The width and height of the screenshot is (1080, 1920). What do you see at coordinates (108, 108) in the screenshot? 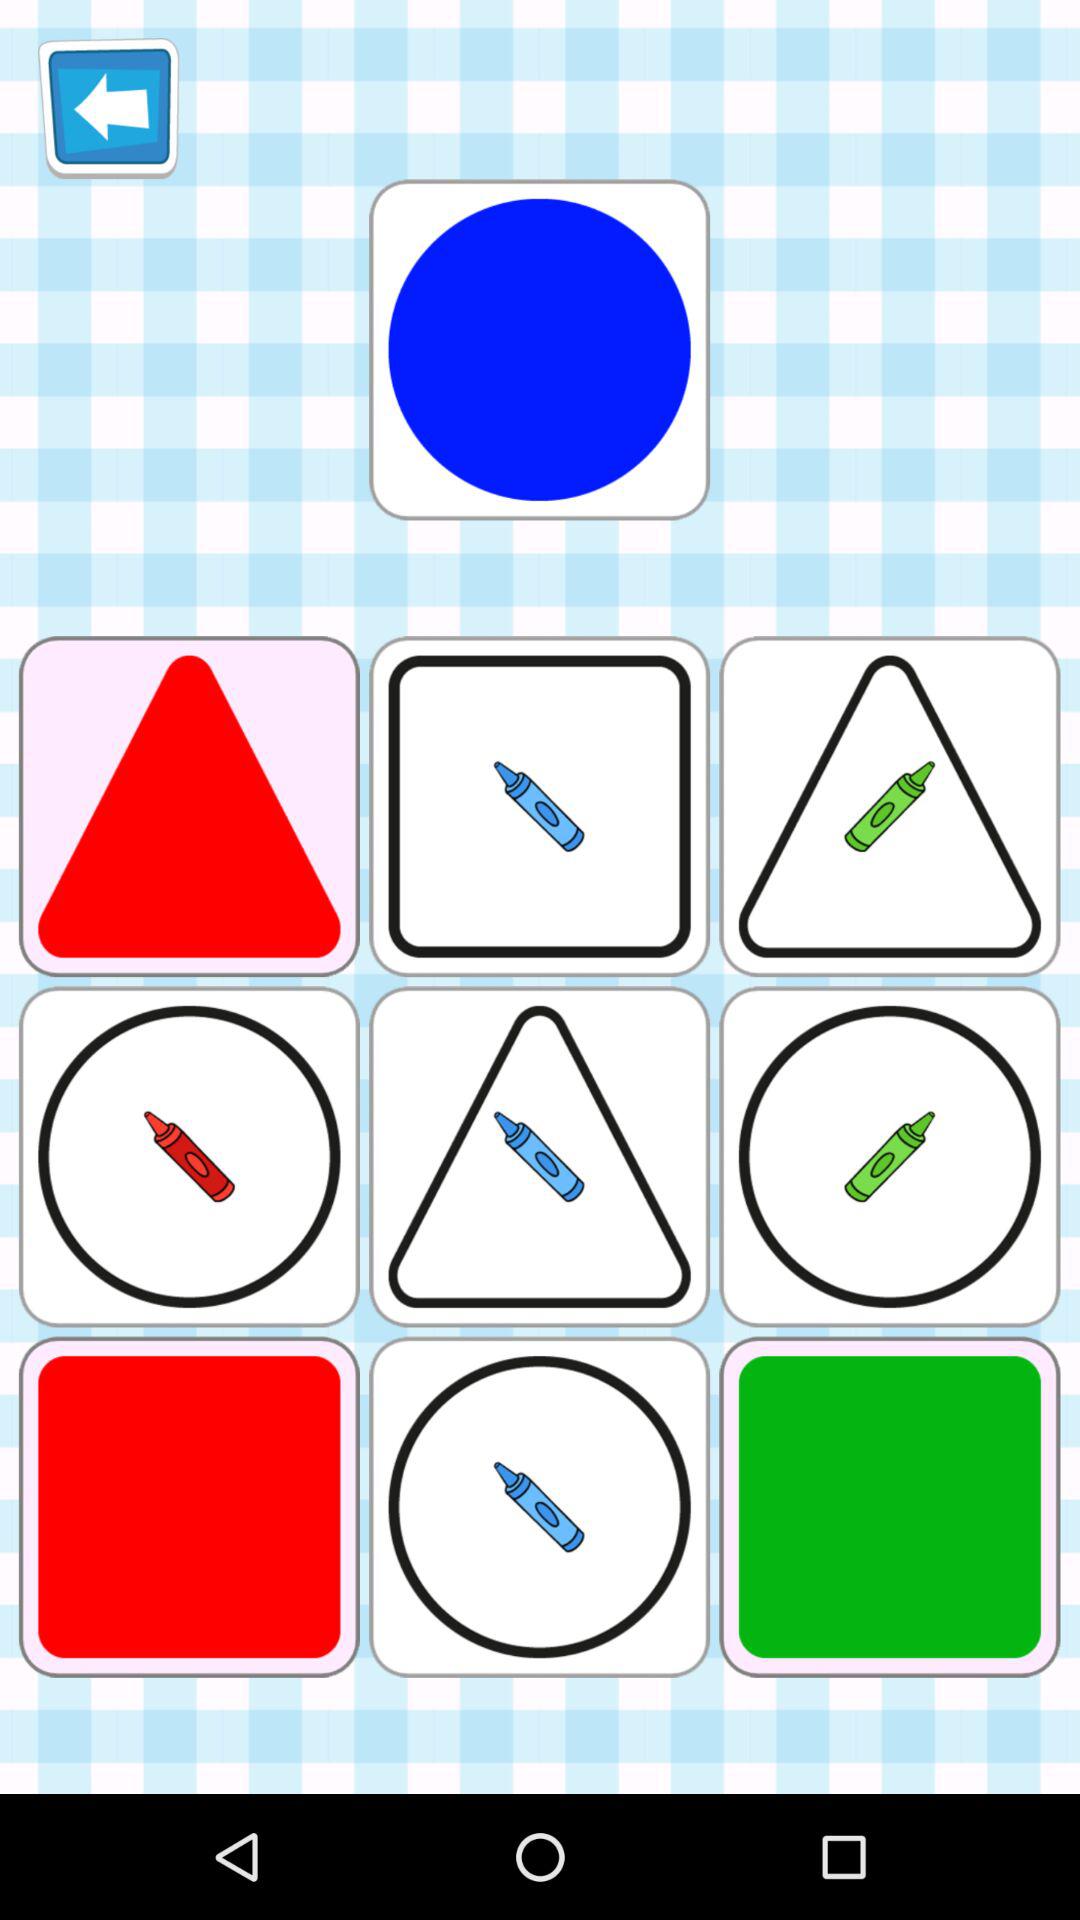
I see `go back` at bounding box center [108, 108].